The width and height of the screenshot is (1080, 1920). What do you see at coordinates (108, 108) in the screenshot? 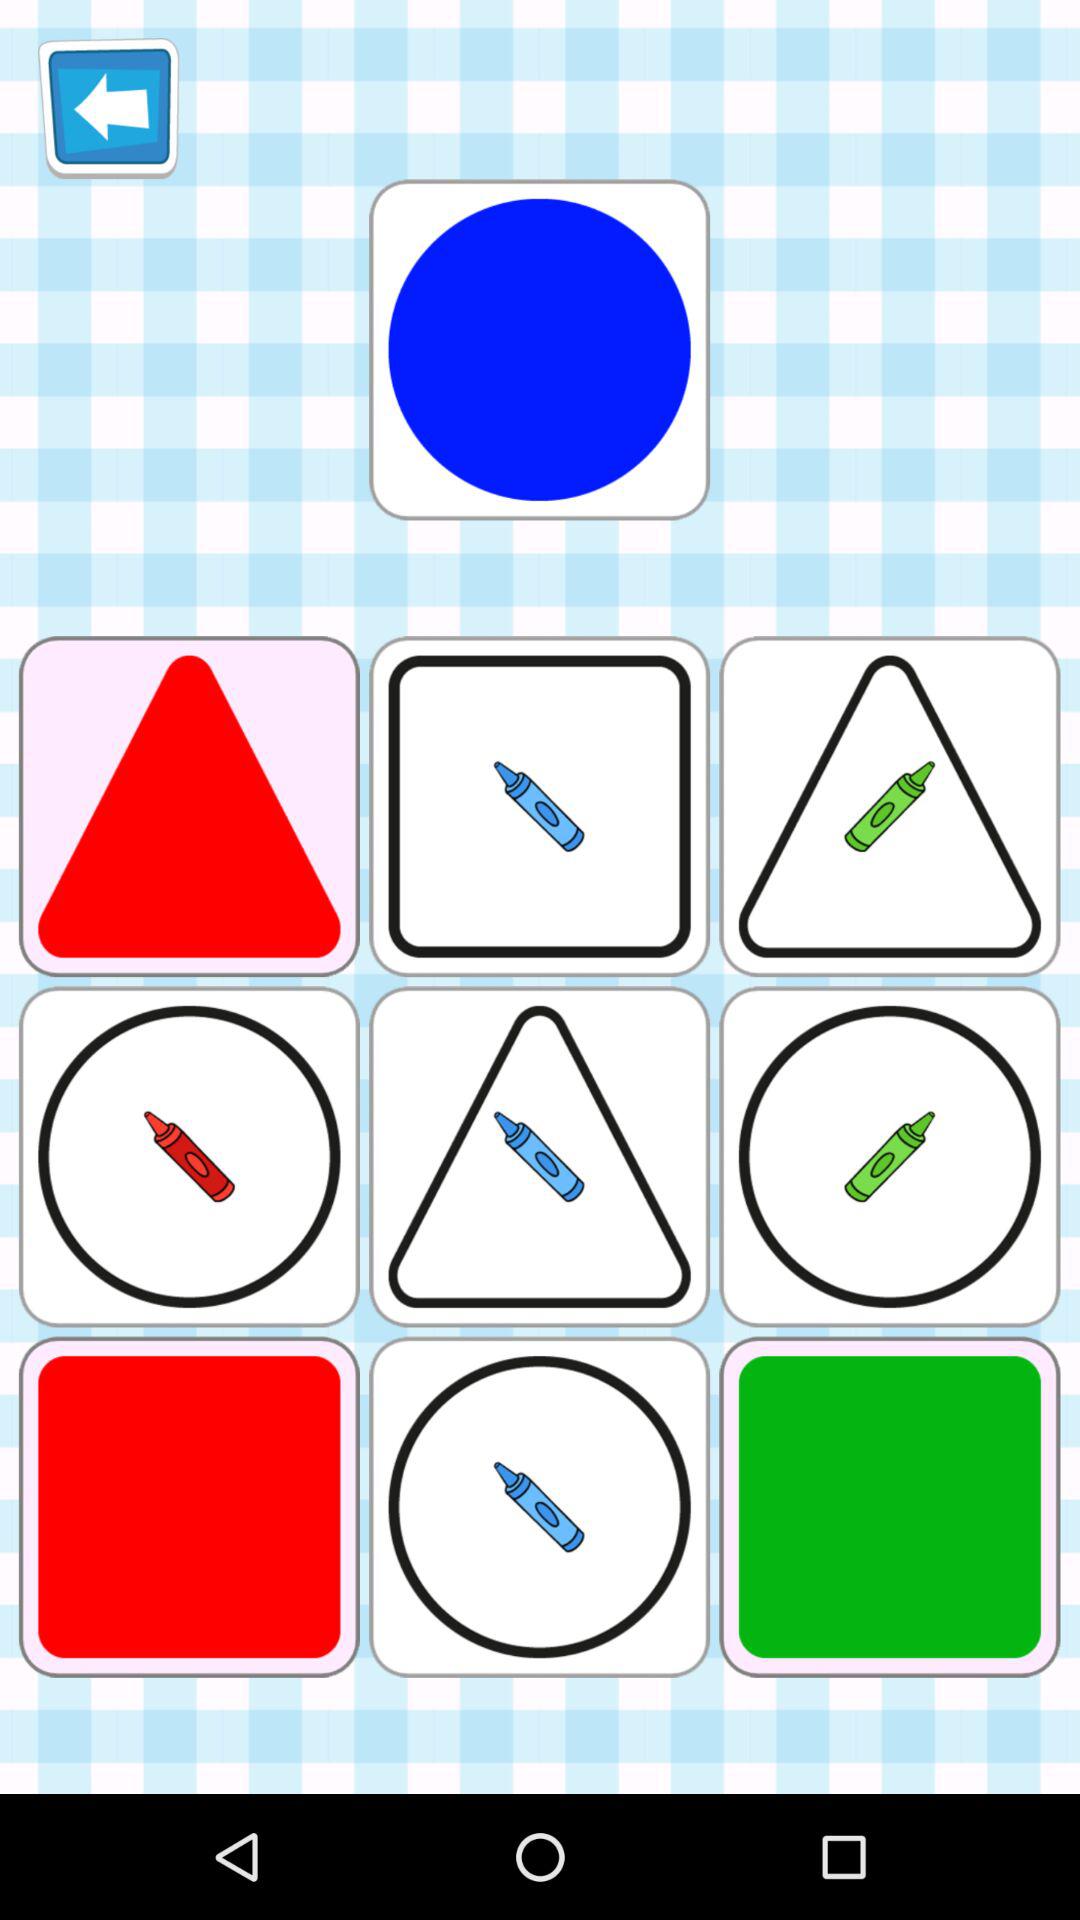
I see `go back` at bounding box center [108, 108].